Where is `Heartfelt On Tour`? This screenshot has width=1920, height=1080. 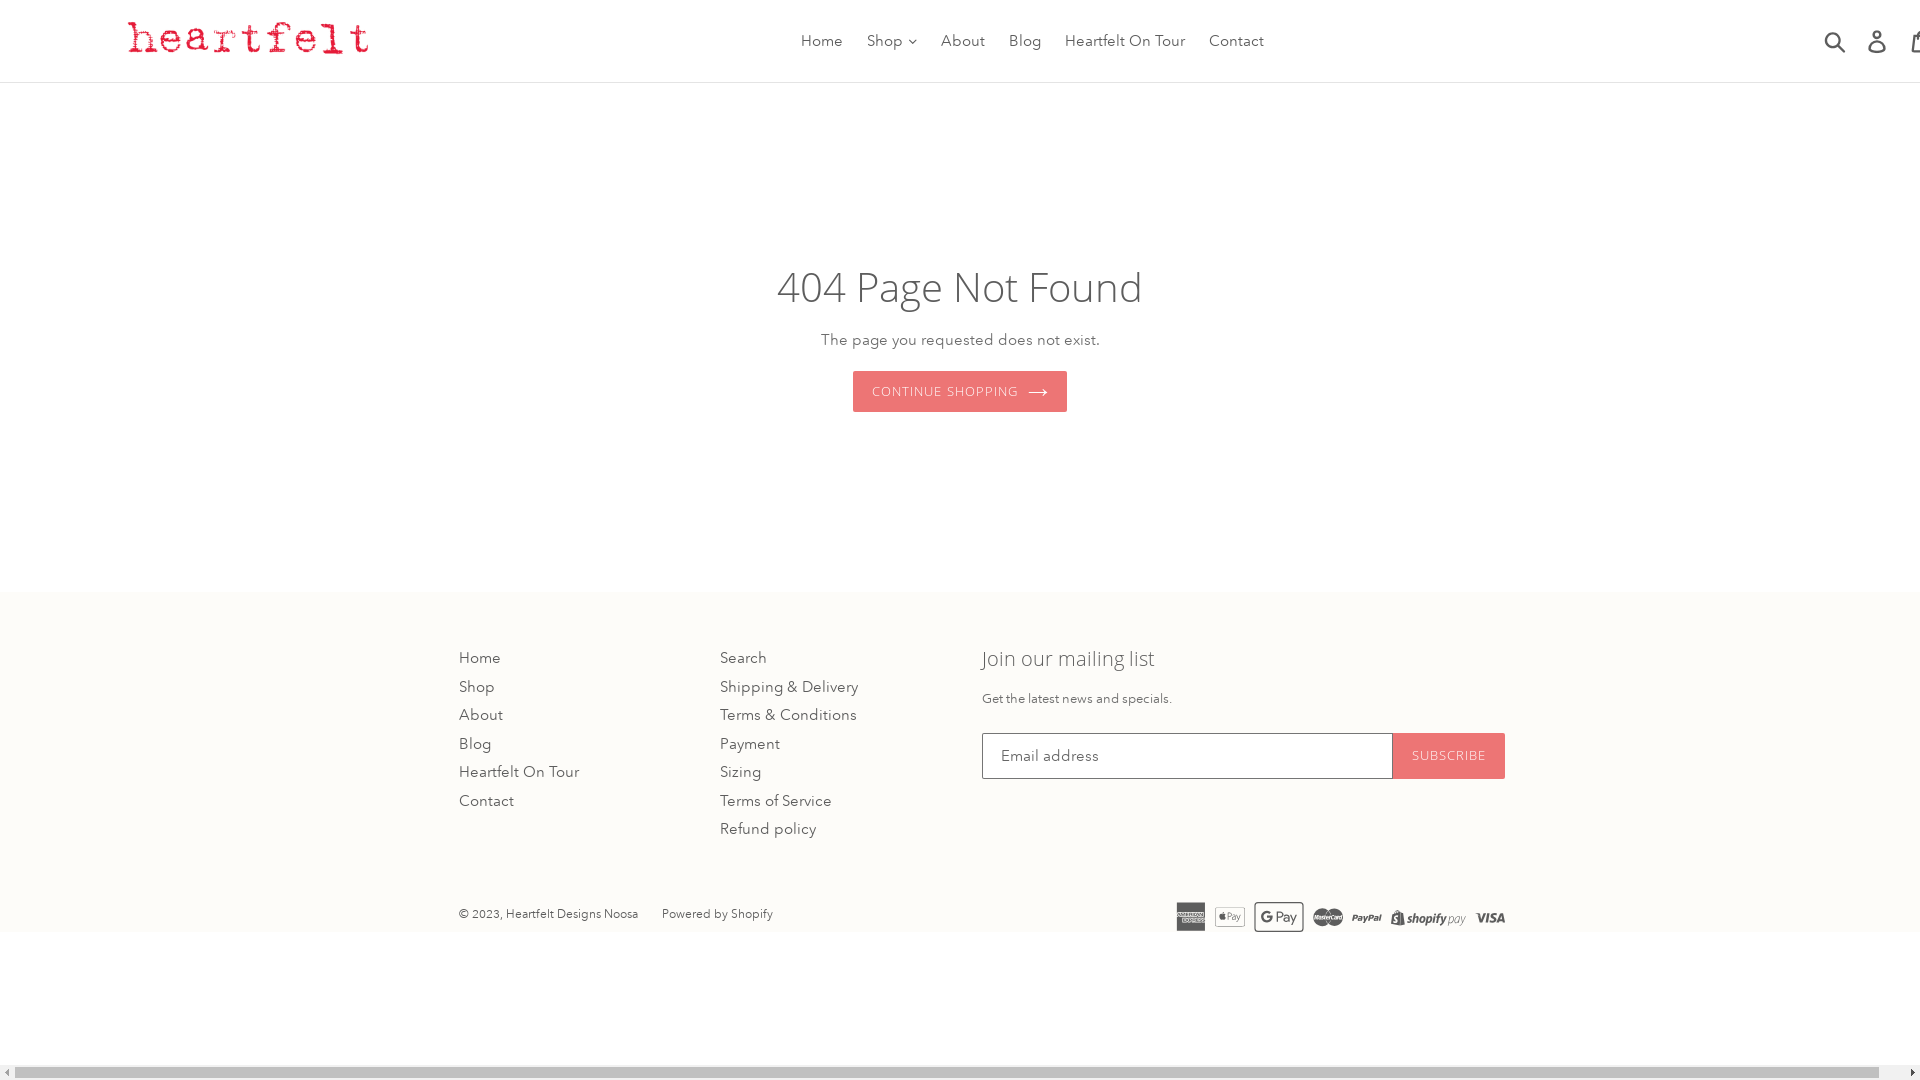
Heartfelt On Tour is located at coordinates (519, 772).